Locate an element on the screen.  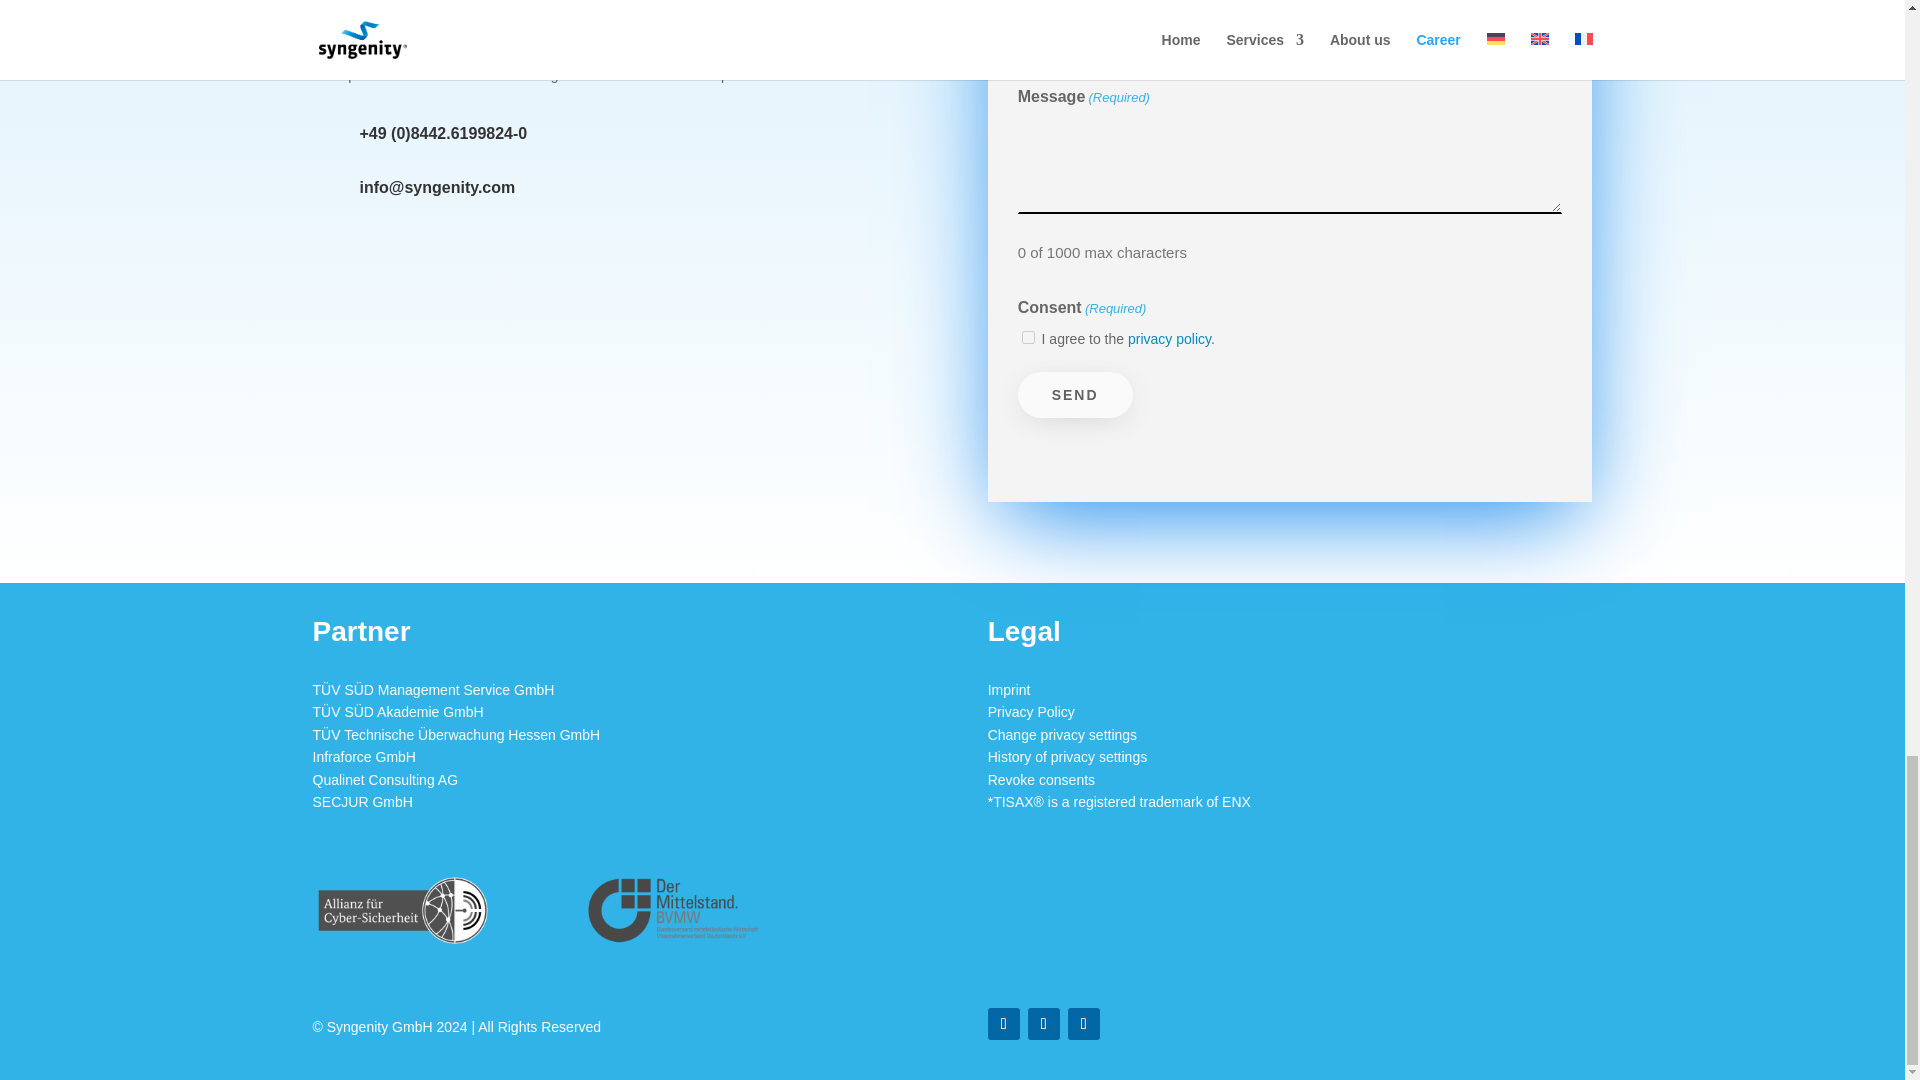
1 is located at coordinates (1028, 337).